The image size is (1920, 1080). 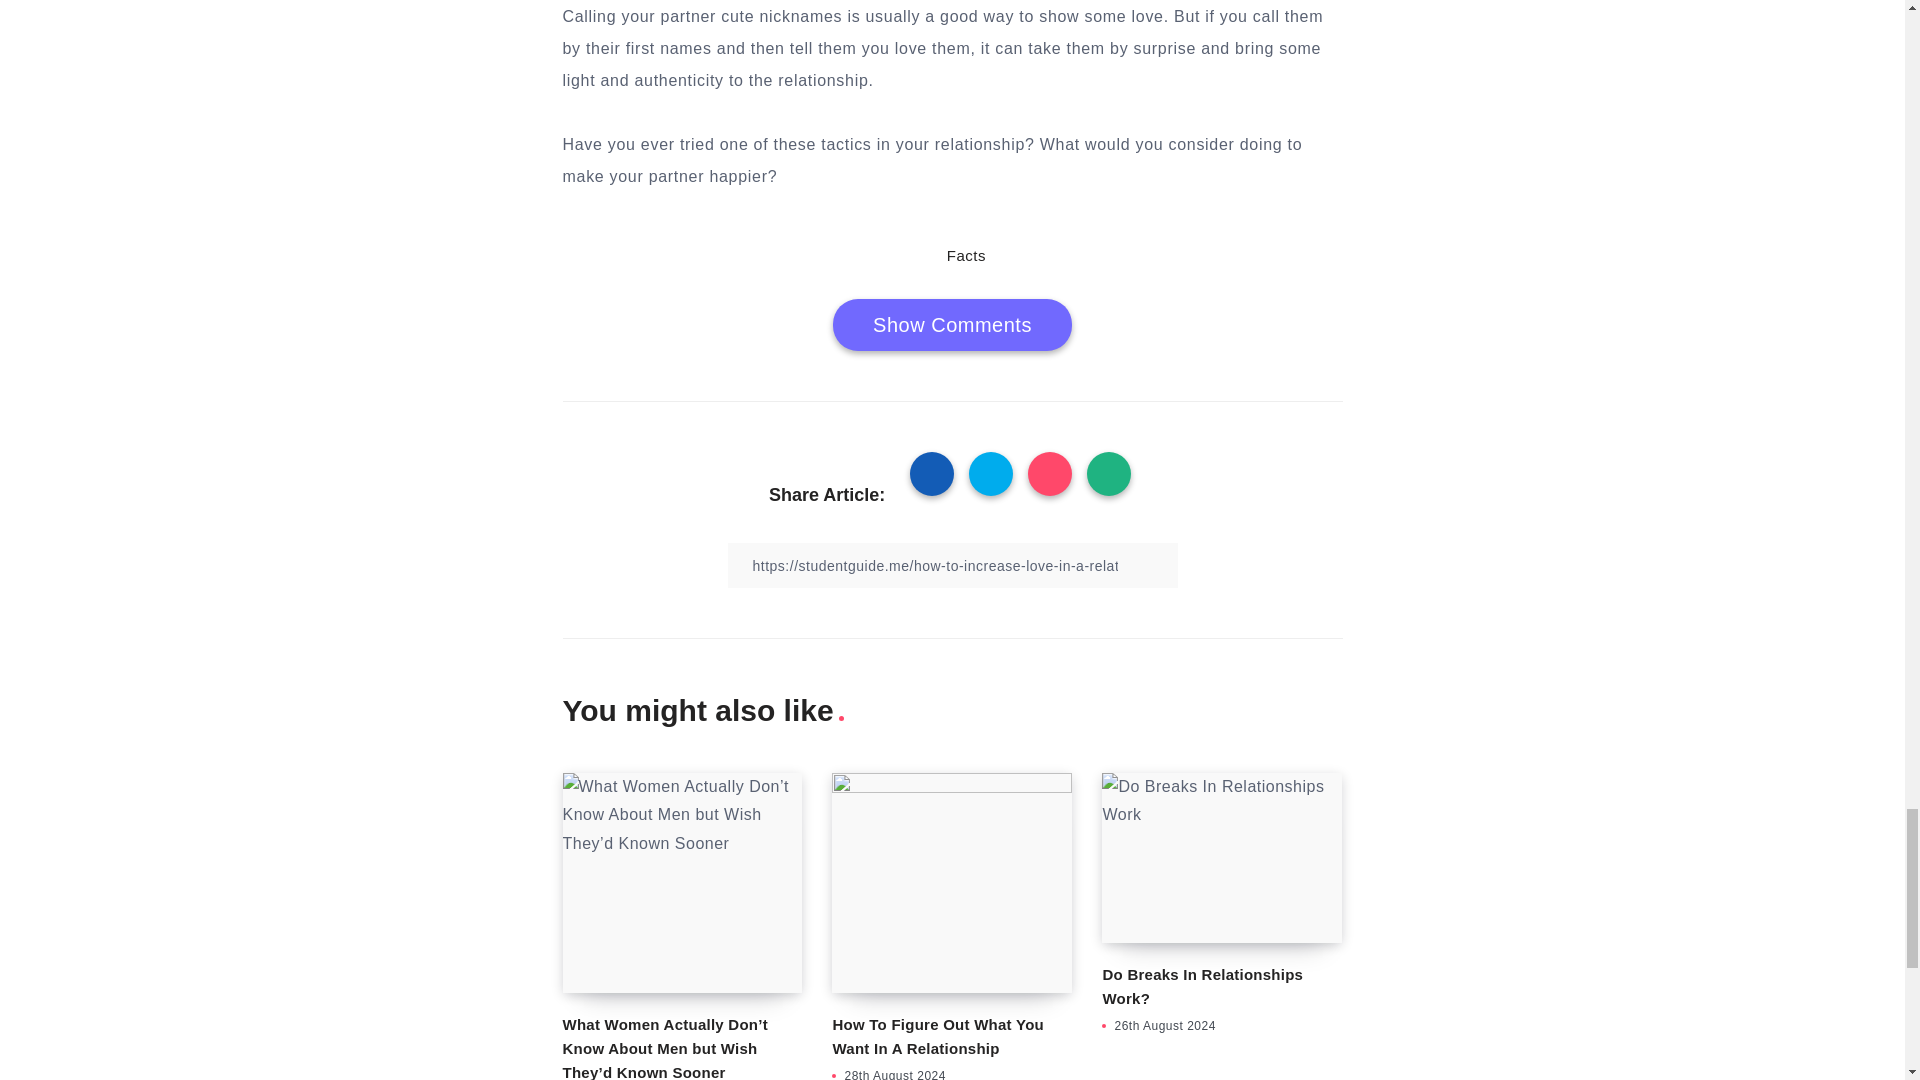 What do you see at coordinates (966, 255) in the screenshot?
I see `Facts` at bounding box center [966, 255].